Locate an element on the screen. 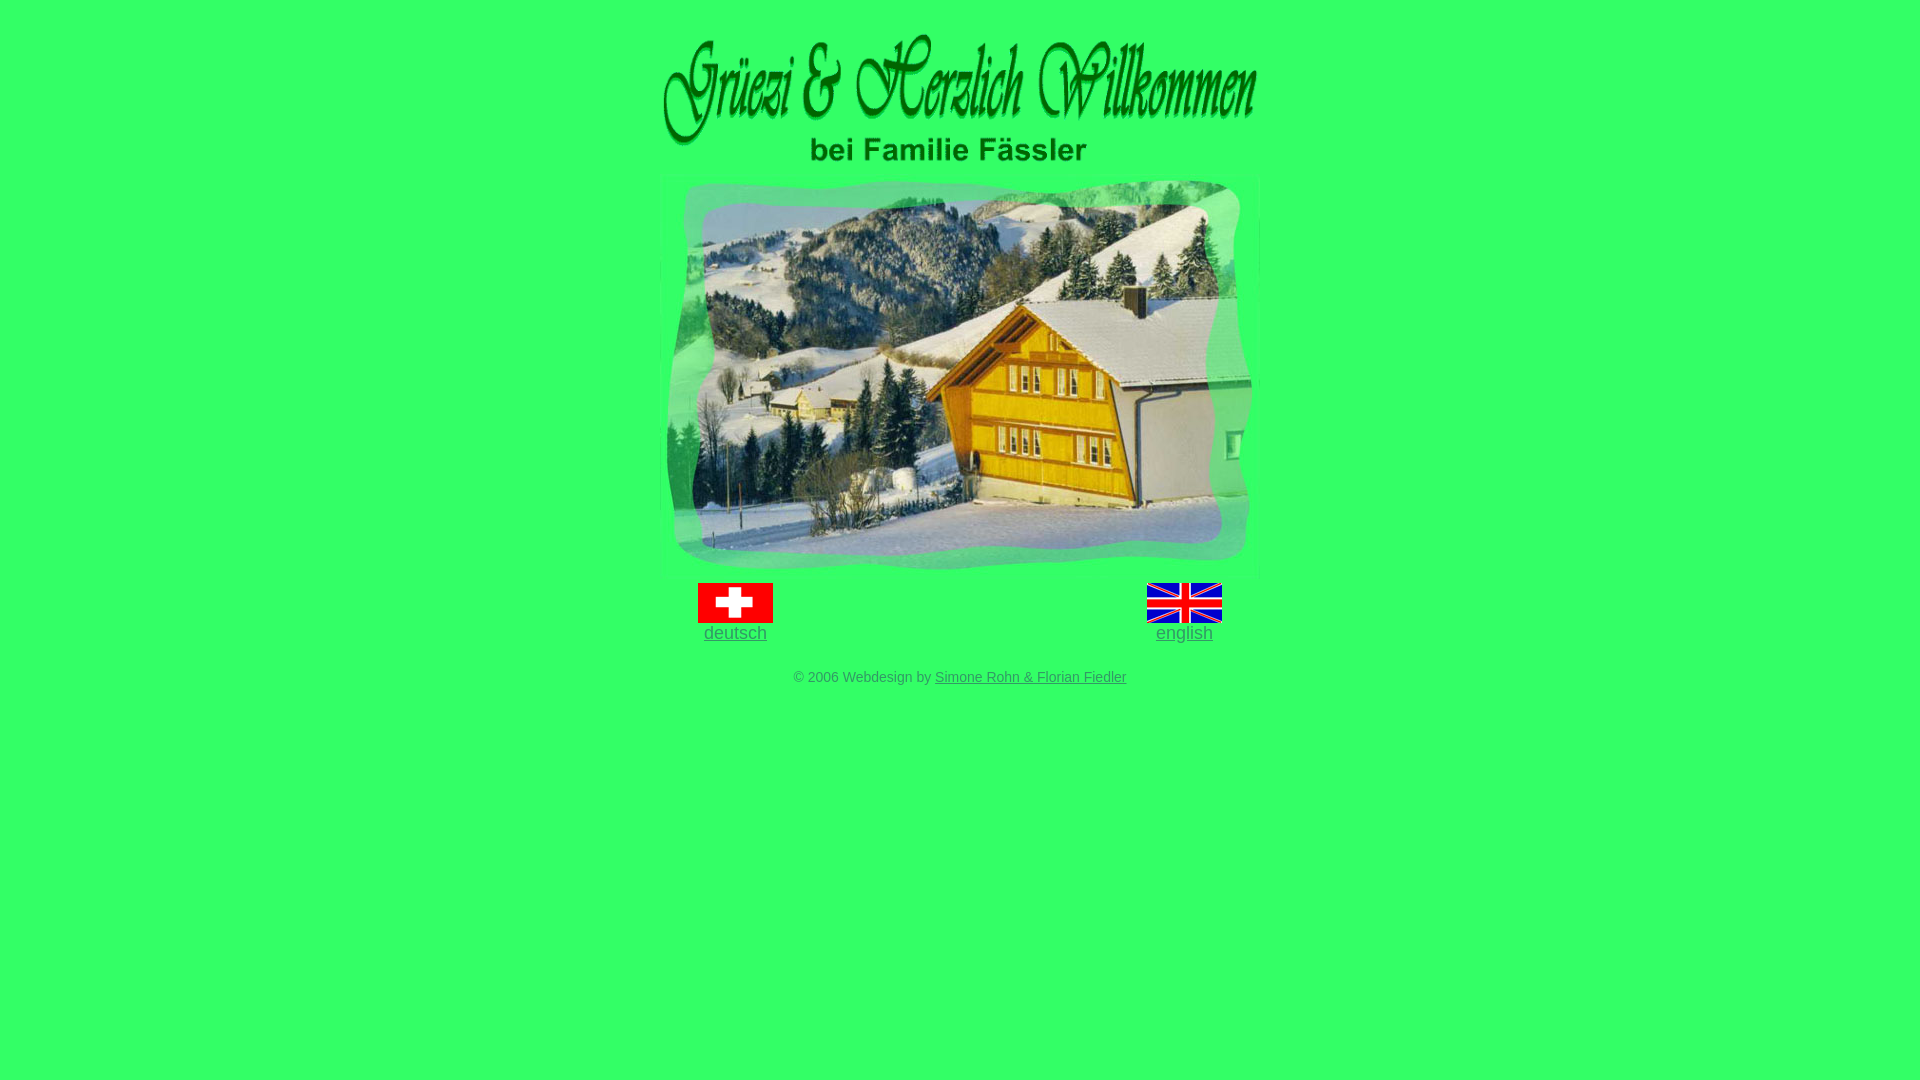 This screenshot has width=1920, height=1080. deutsch is located at coordinates (736, 633).